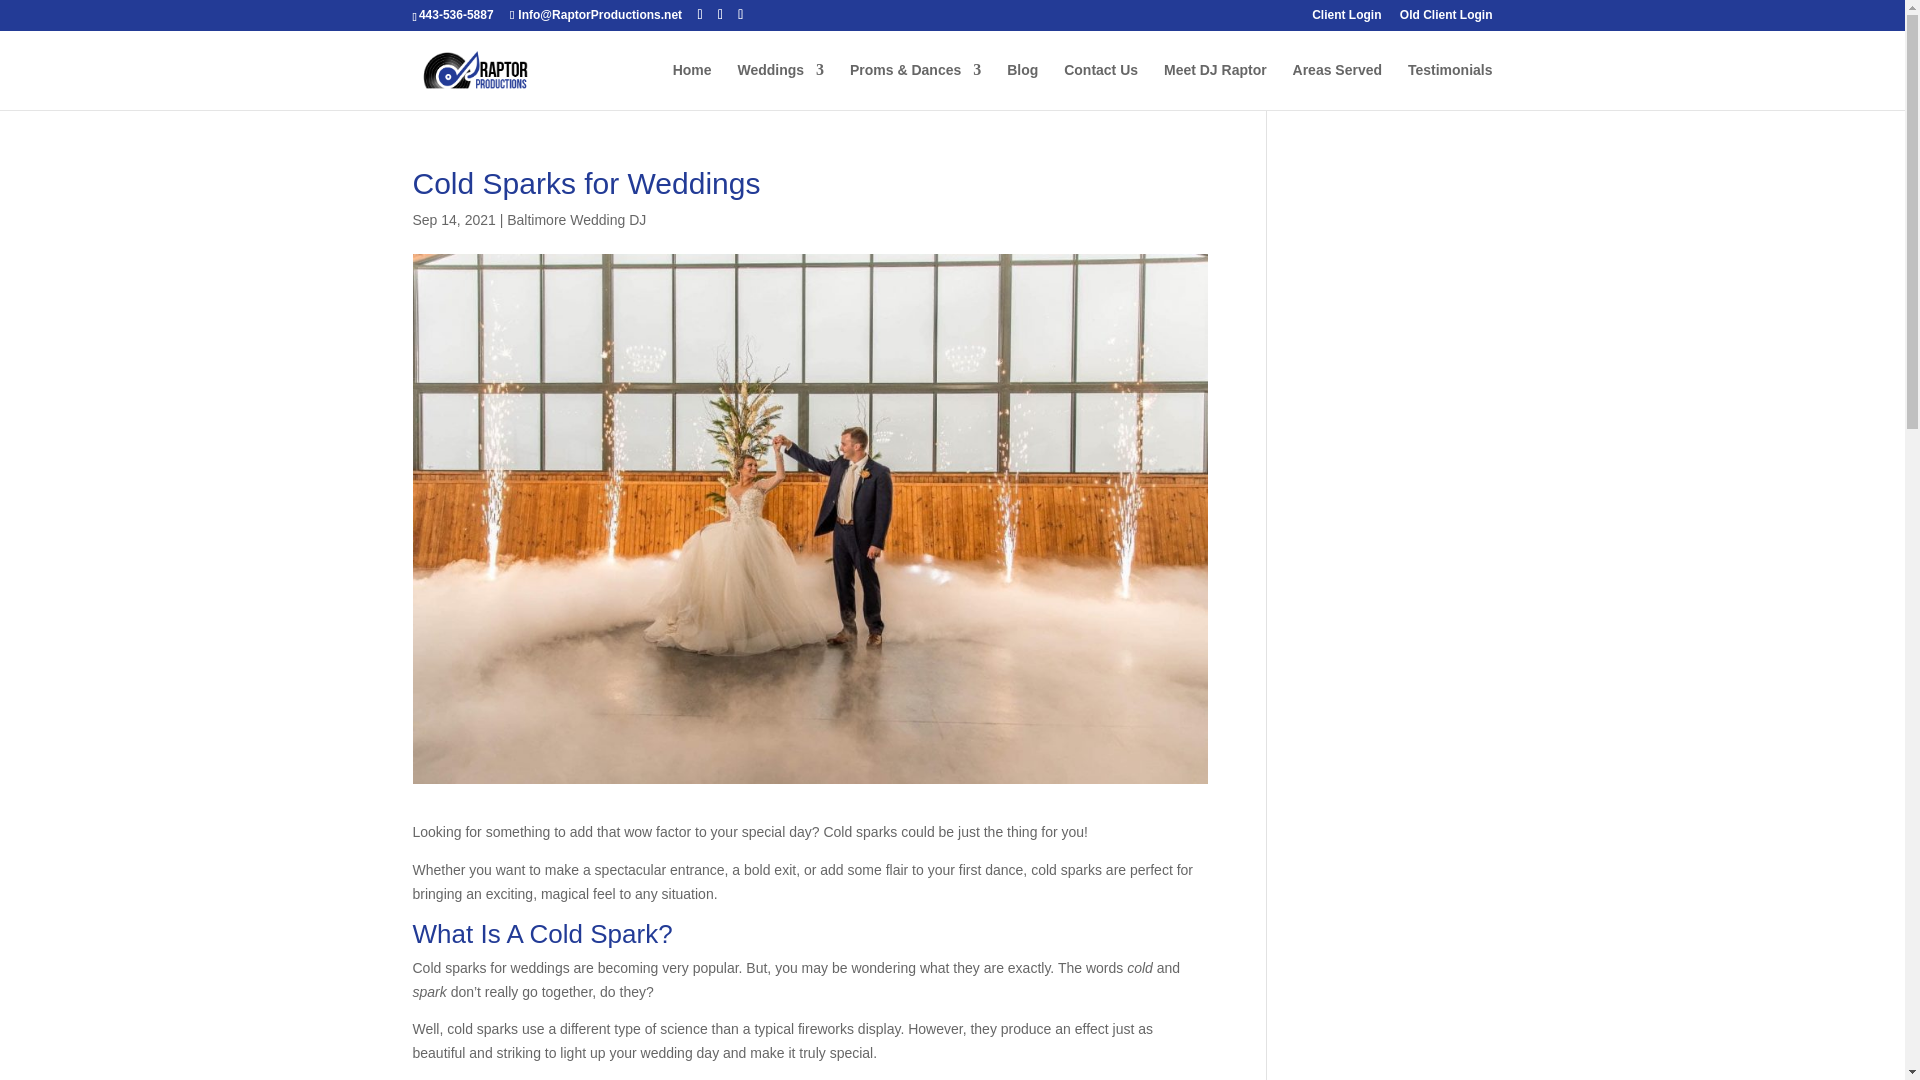 This screenshot has width=1920, height=1080. What do you see at coordinates (1446, 19) in the screenshot?
I see `Old Client Login` at bounding box center [1446, 19].